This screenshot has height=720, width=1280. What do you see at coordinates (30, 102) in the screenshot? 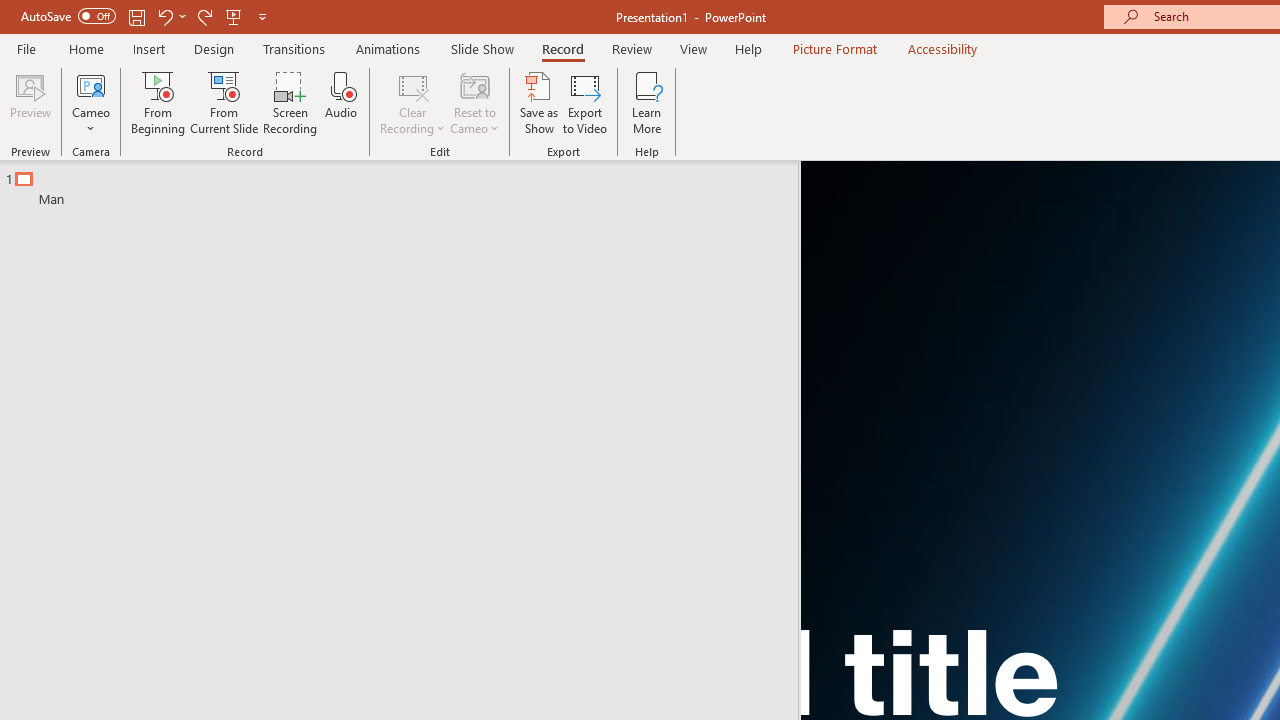
I see `Preview` at bounding box center [30, 102].